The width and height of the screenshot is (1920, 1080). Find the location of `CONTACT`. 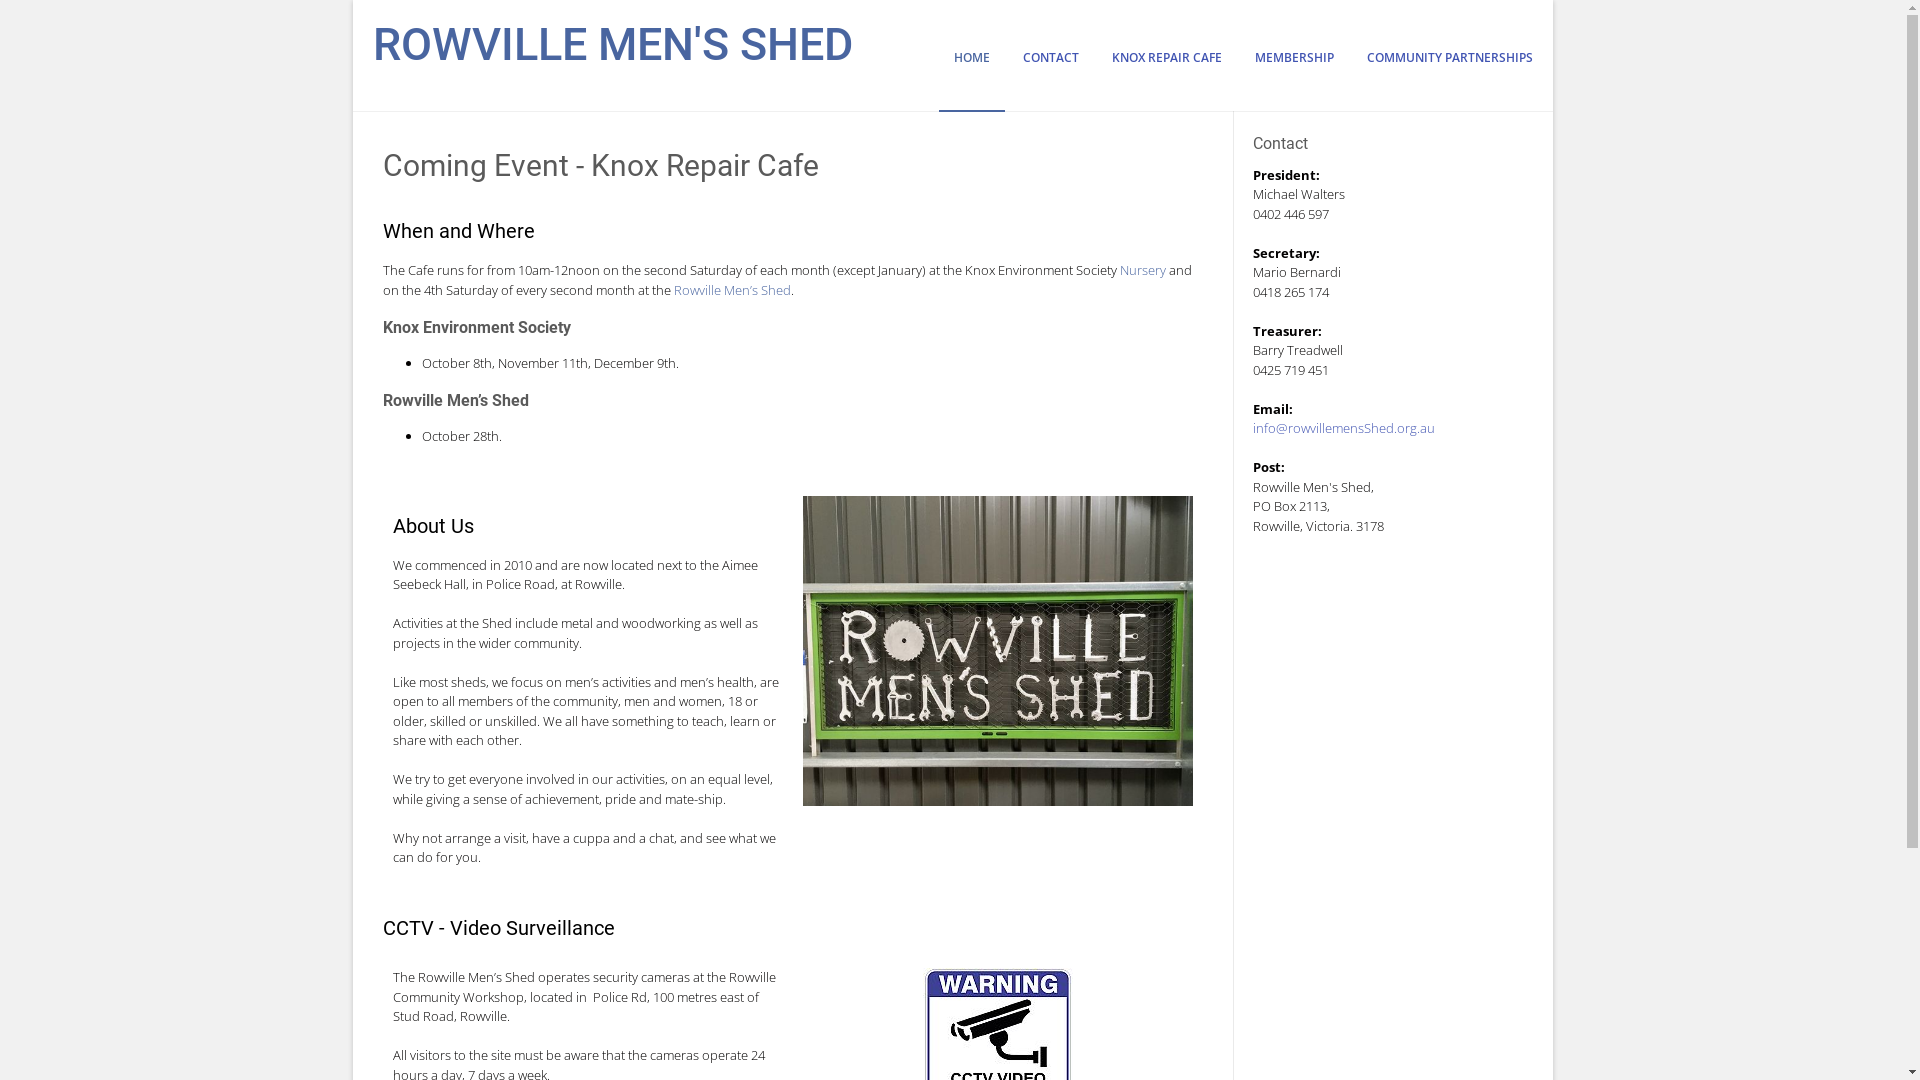

CONTACT is located at coordinates (1051, 72).